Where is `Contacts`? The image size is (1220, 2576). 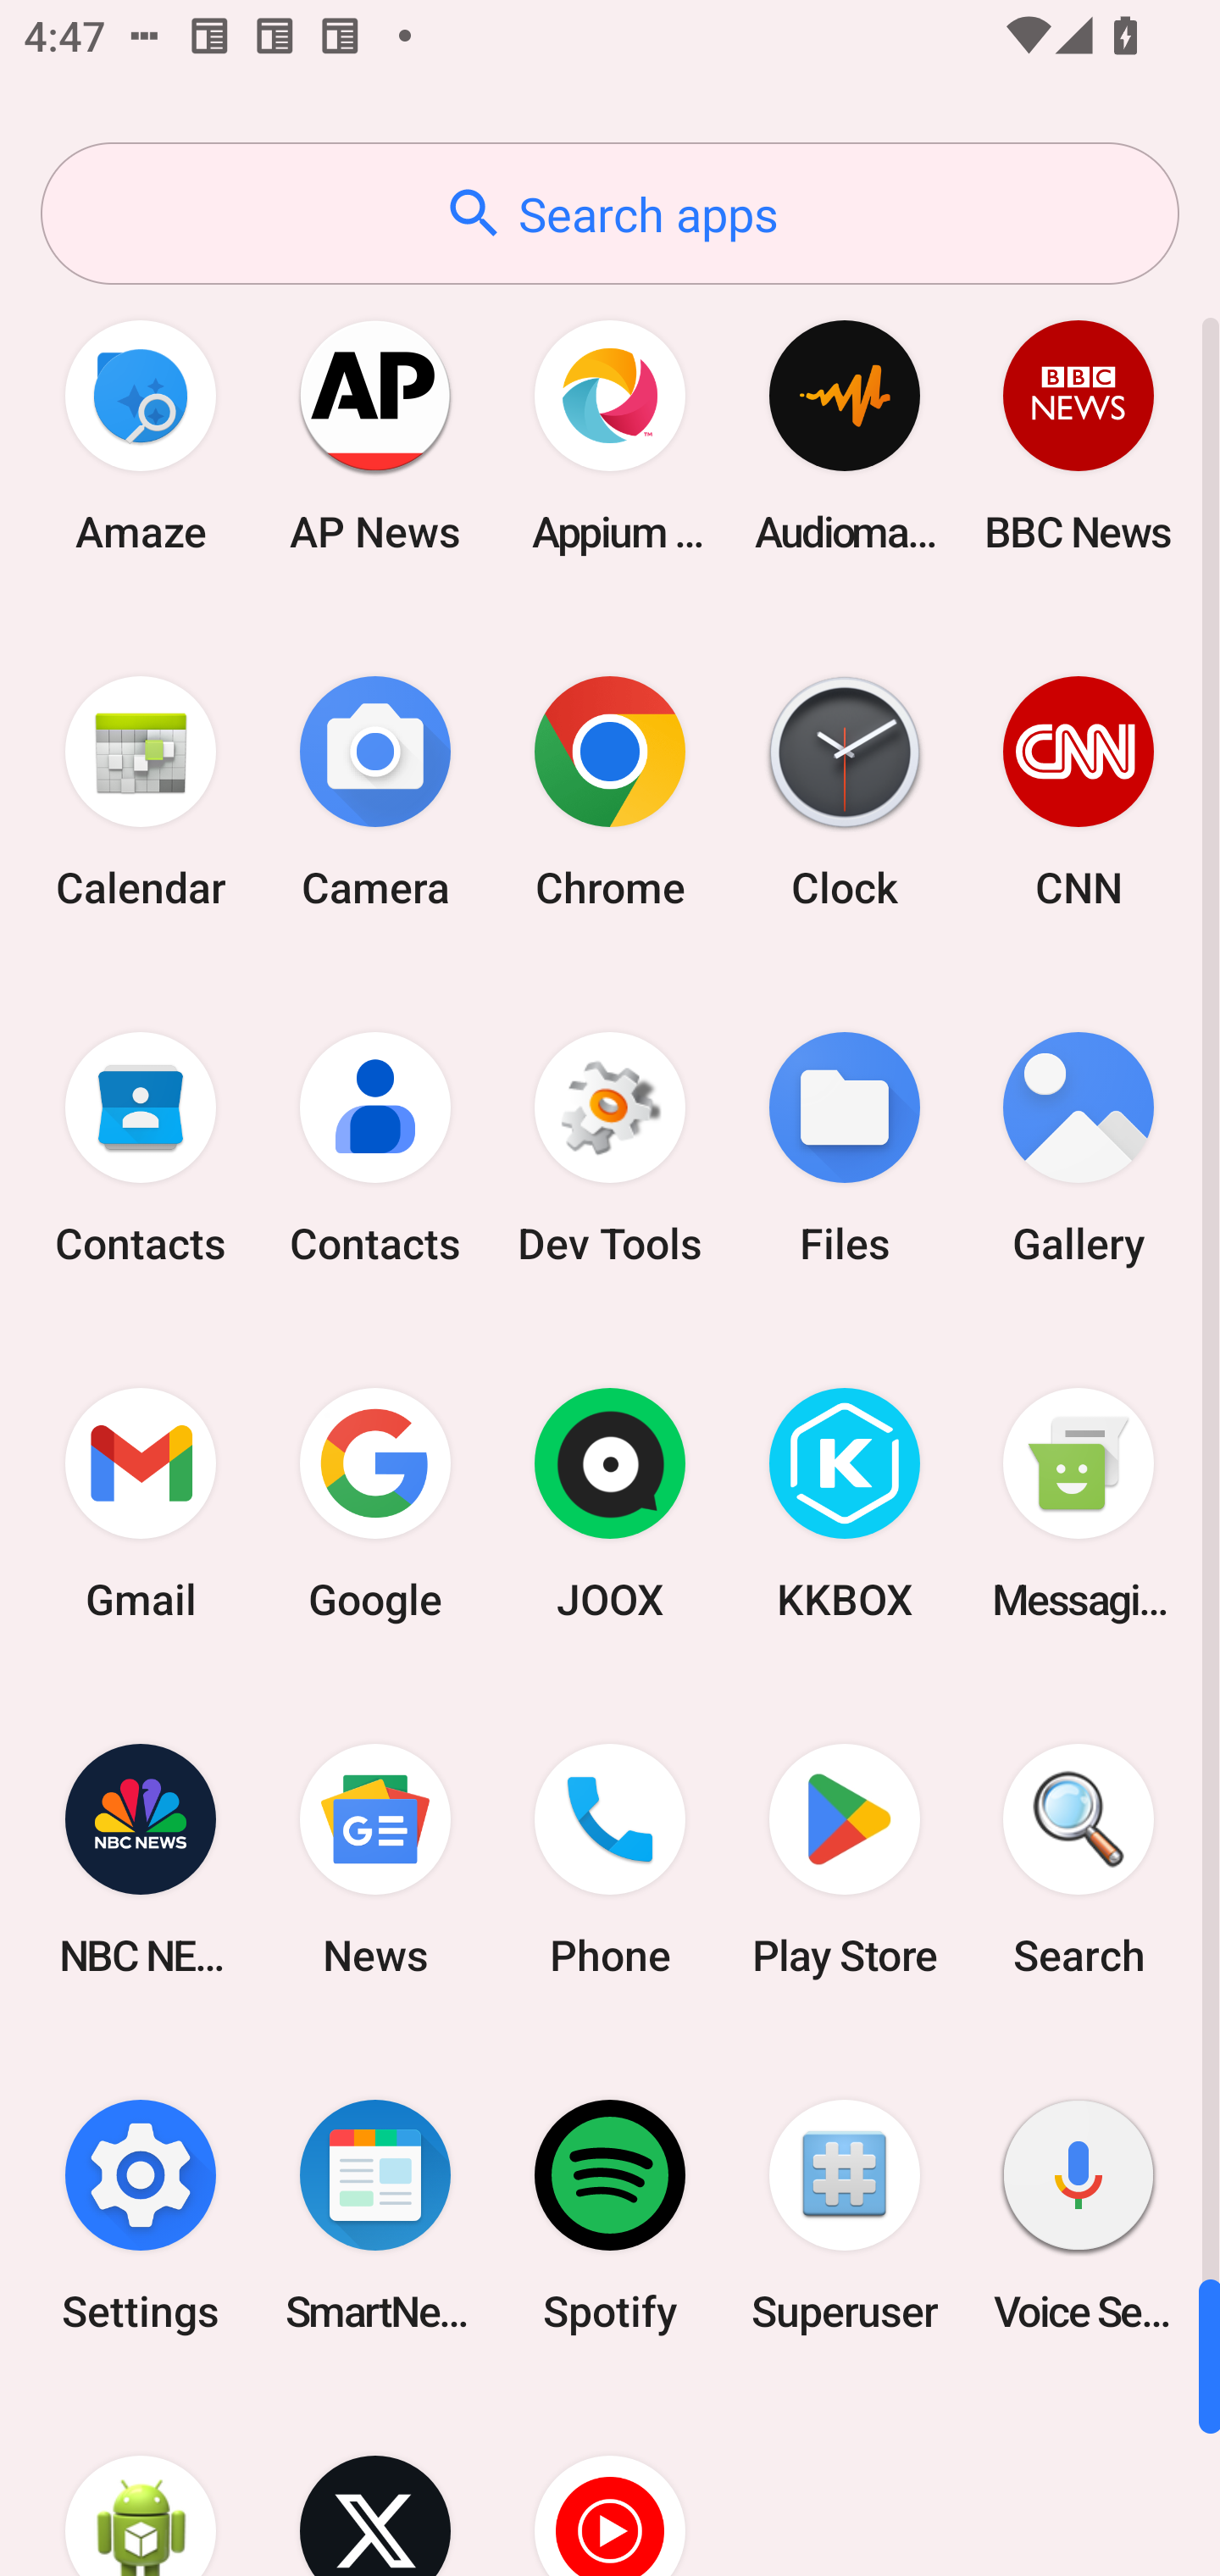
Contacts is located at coordinates (375, 1149).